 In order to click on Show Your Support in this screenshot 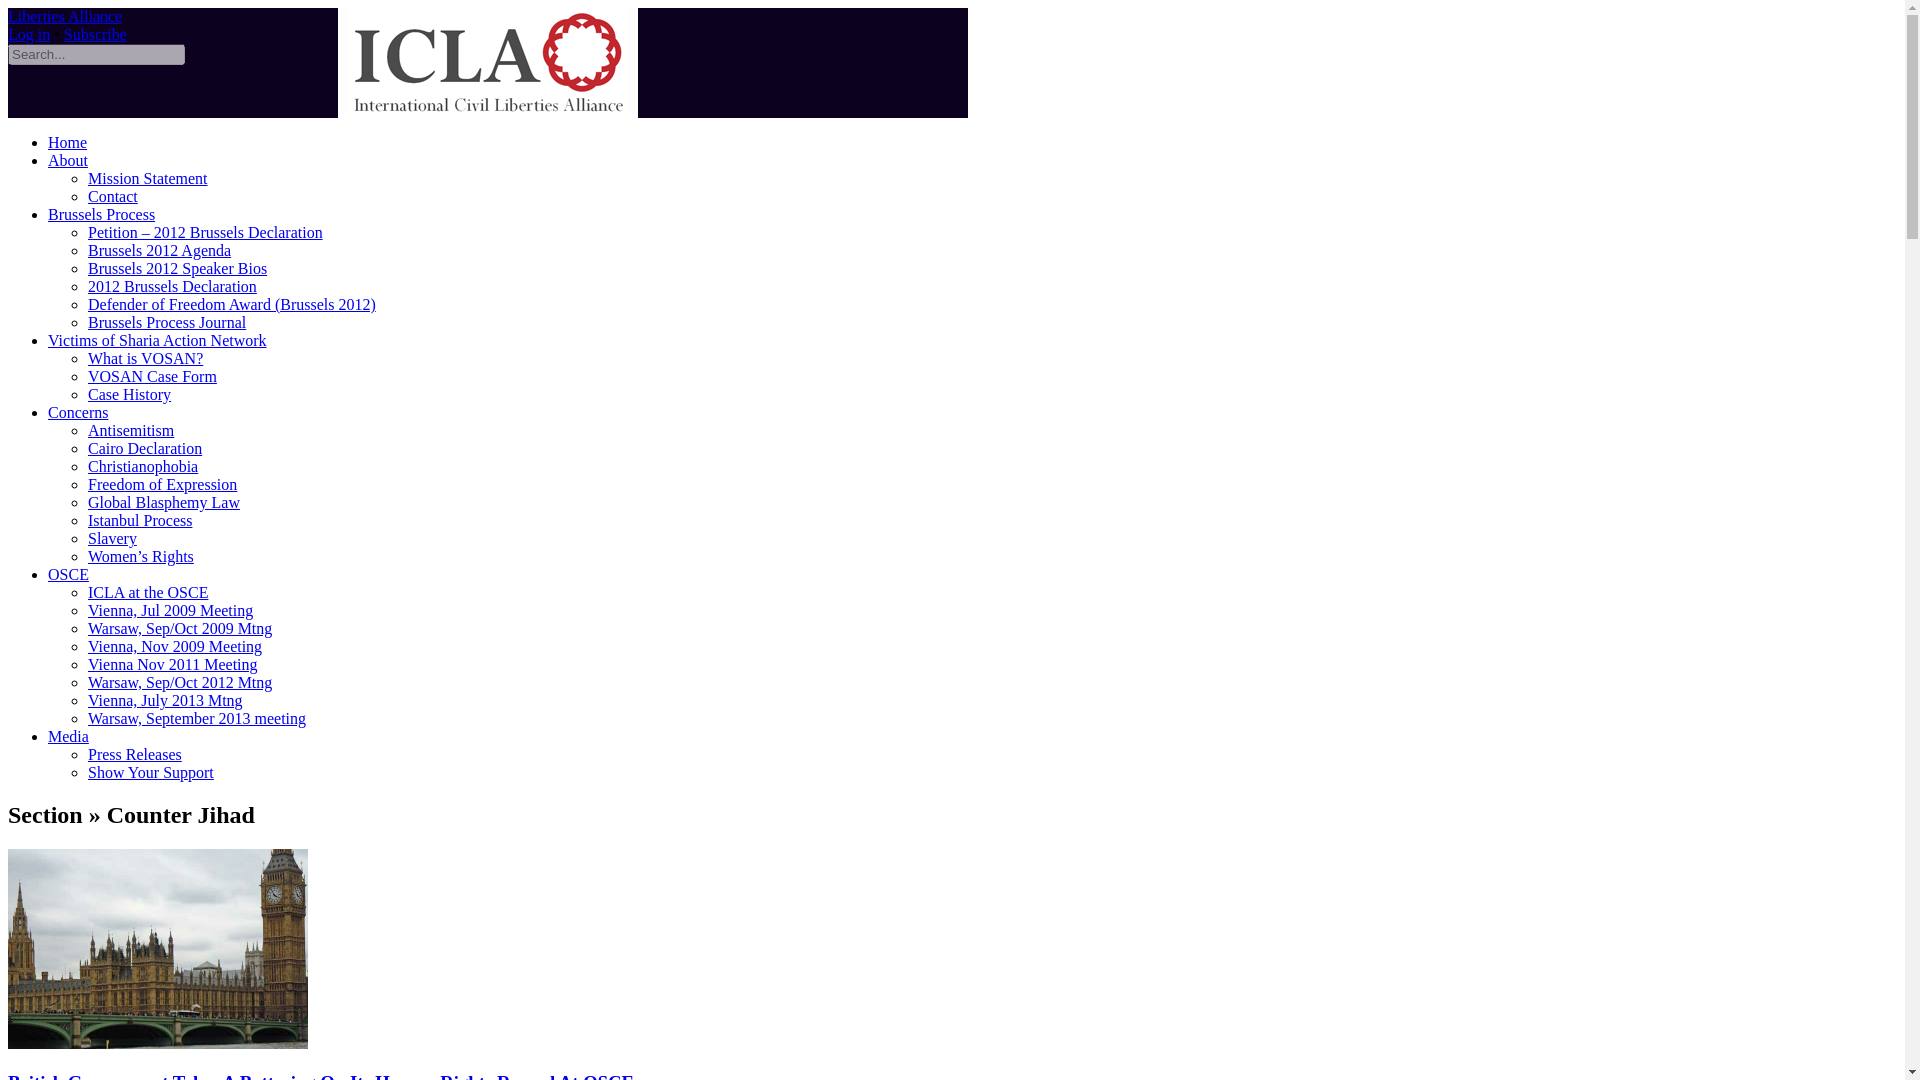, I will do `click(150, 772)`.